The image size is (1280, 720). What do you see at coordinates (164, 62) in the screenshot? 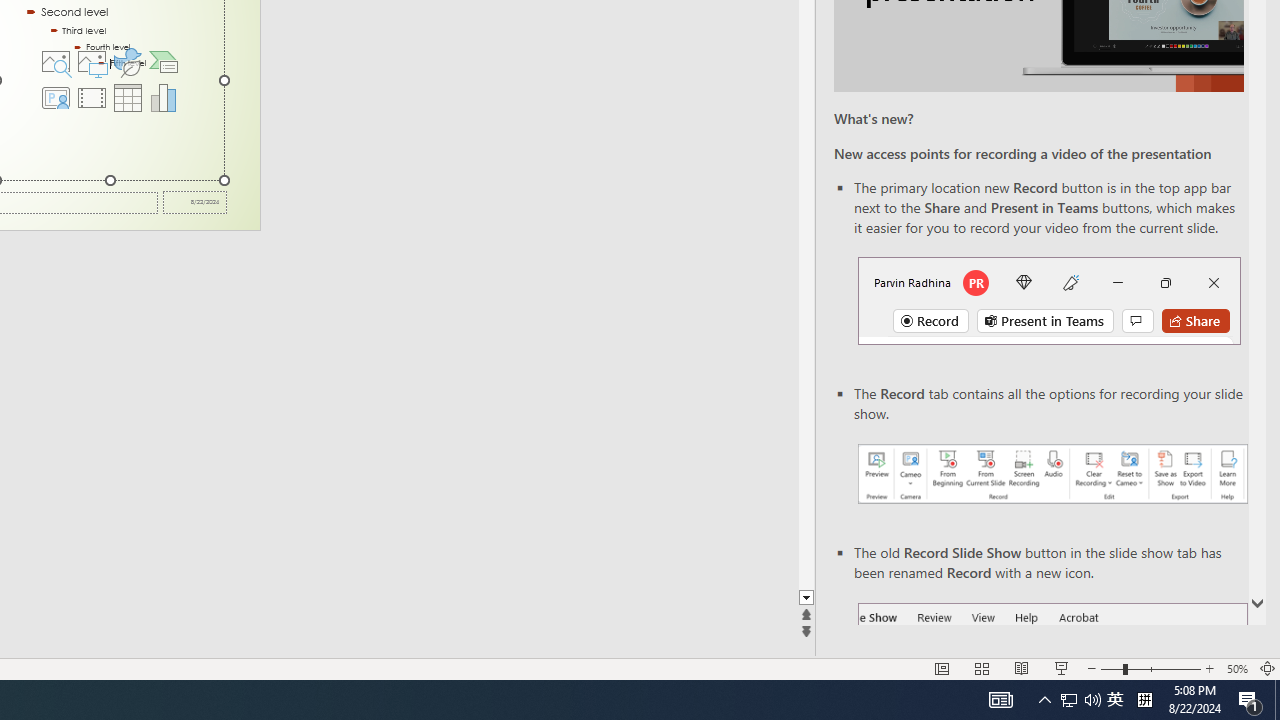
I see `Insert a SmartArt Graphic` at bounding box center [164, 62].